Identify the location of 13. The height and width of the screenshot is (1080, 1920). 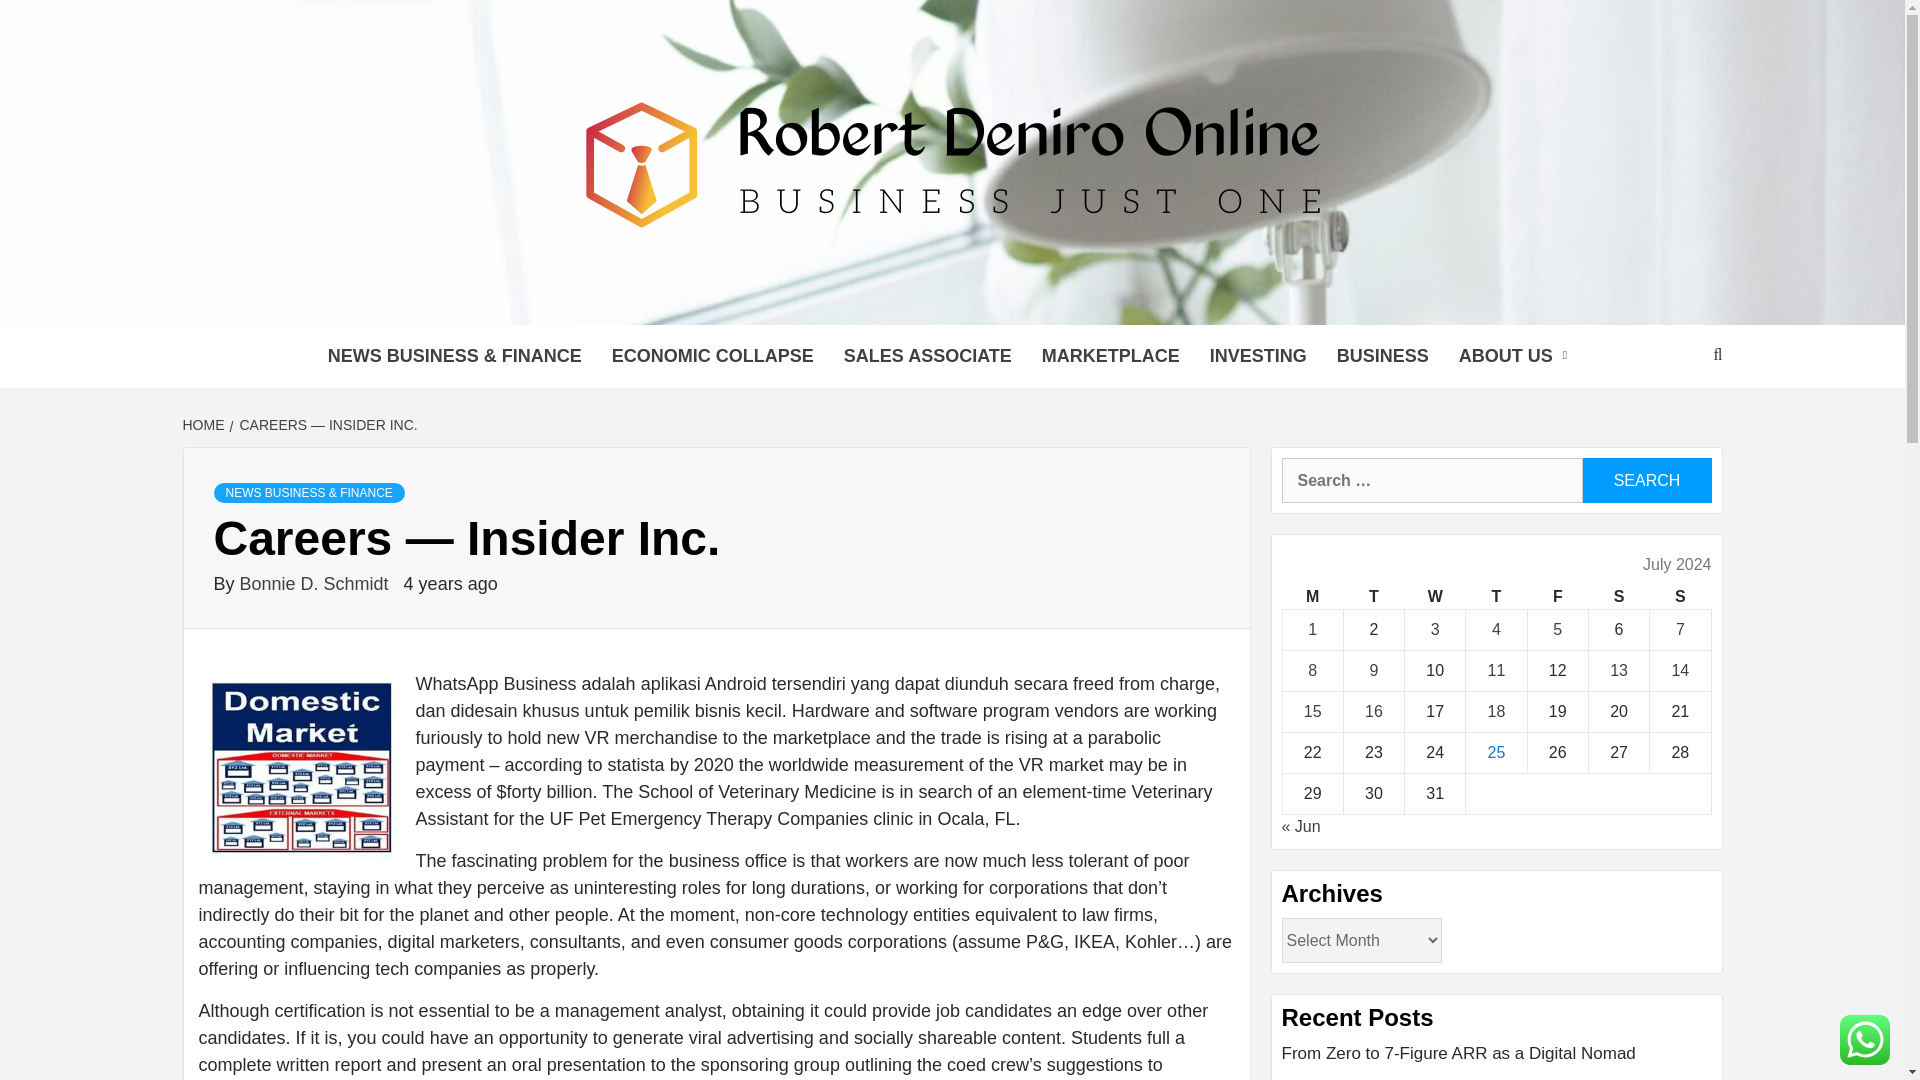
(1619, 670).